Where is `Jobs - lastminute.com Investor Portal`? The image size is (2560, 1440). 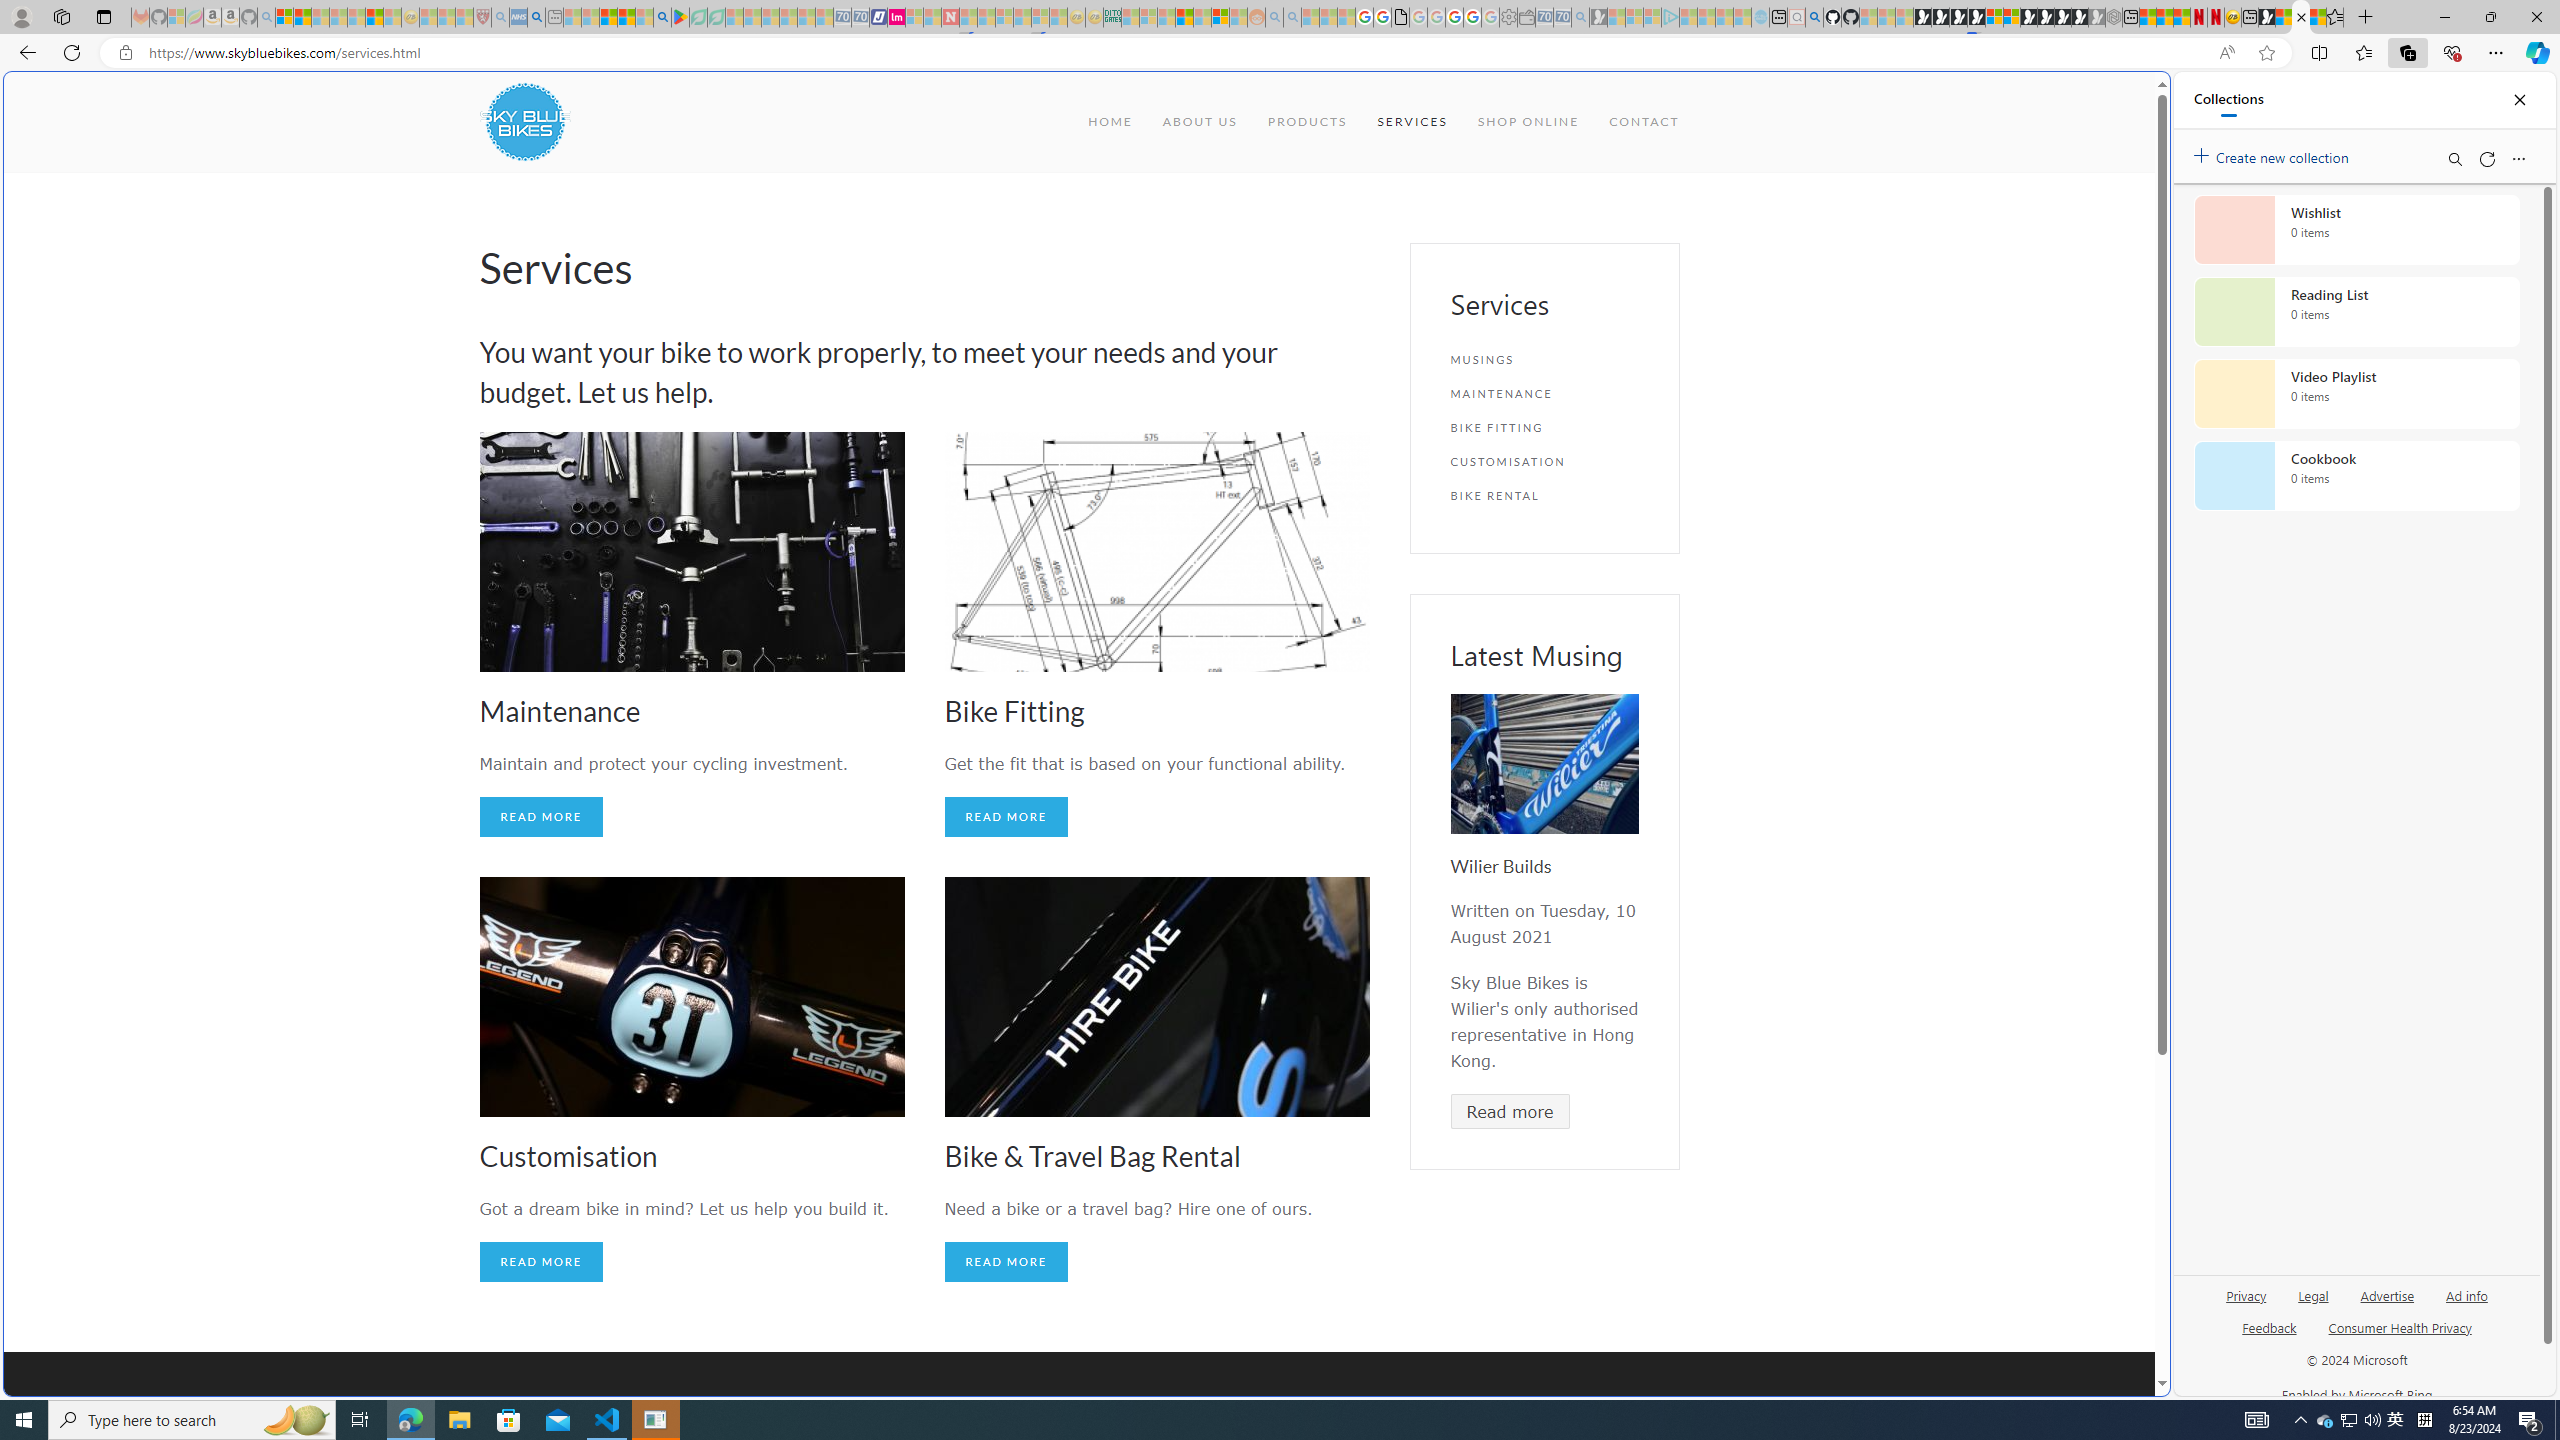 Jobs - lastminute.com Investor Portal is located at coordinates (896, 17).